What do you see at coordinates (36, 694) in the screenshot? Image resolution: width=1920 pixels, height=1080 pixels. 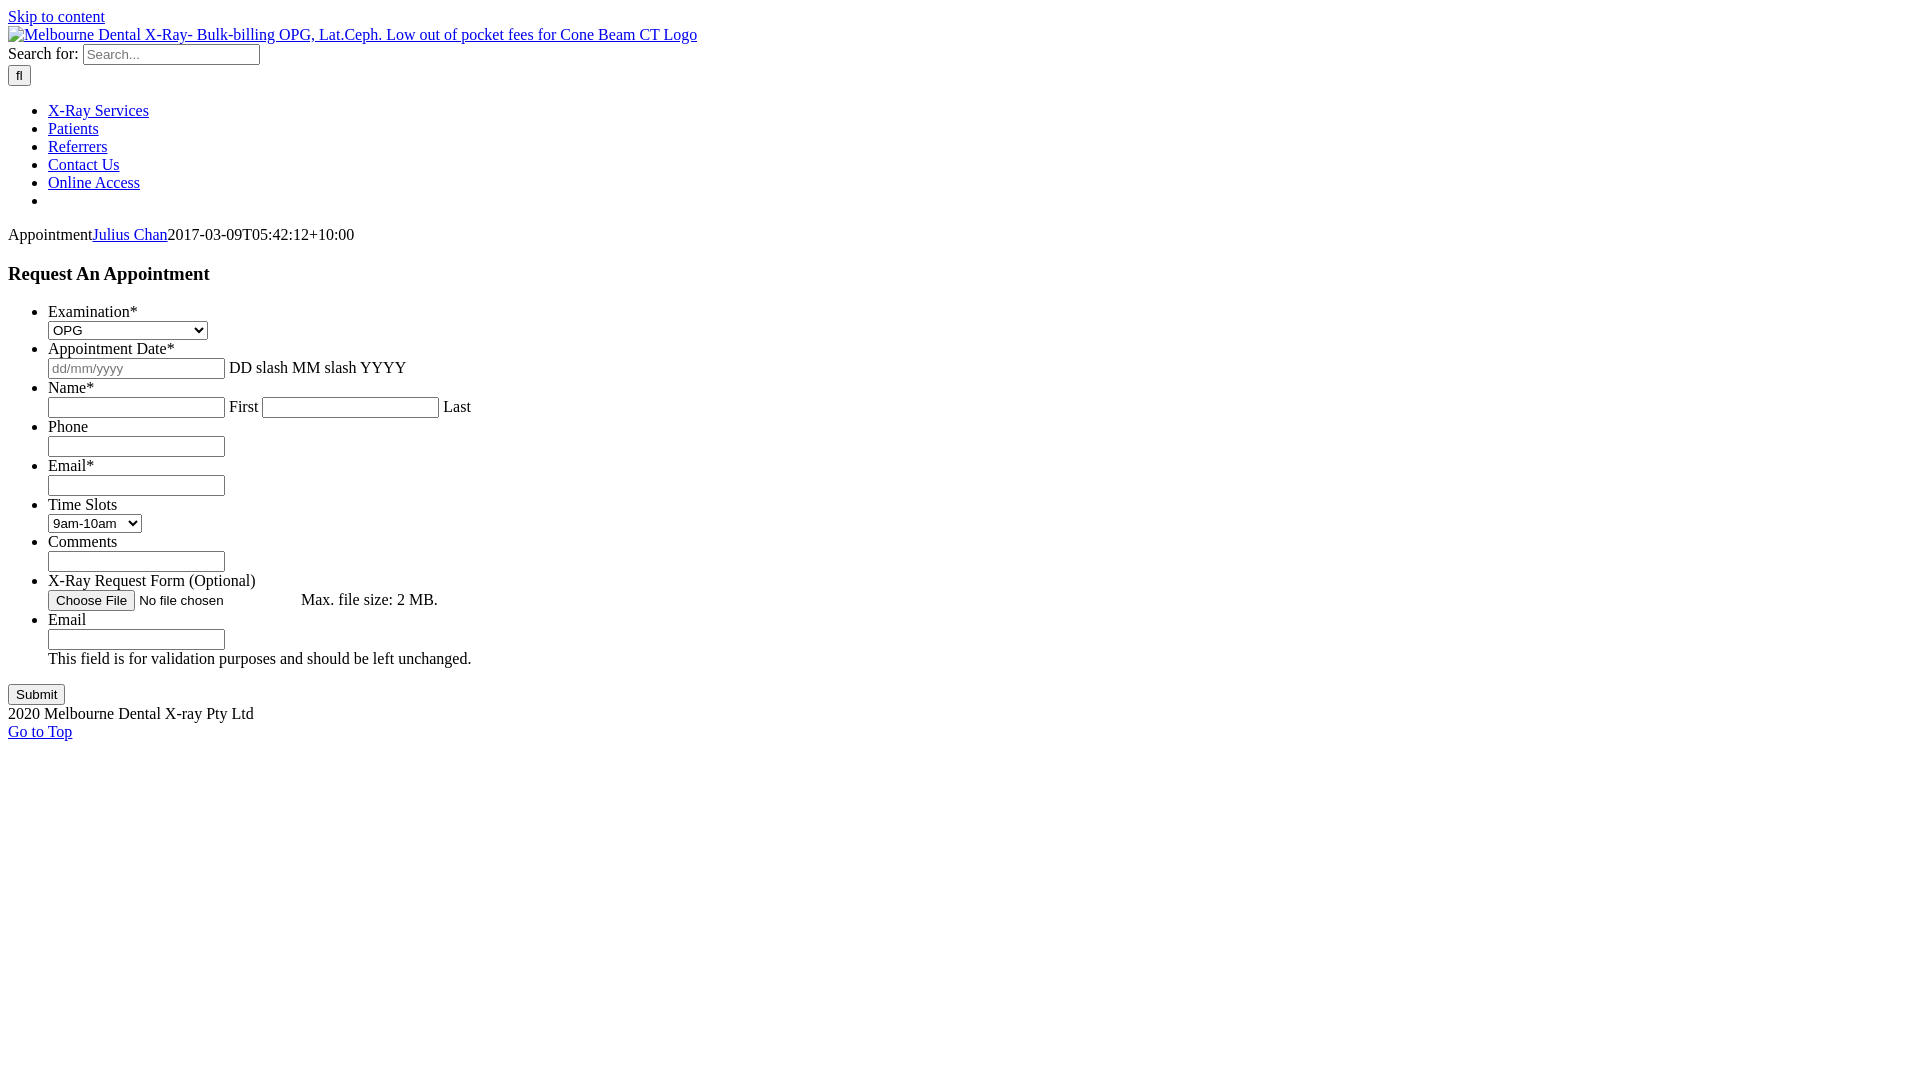 I see `Submit` at bounding box center [36, 694].